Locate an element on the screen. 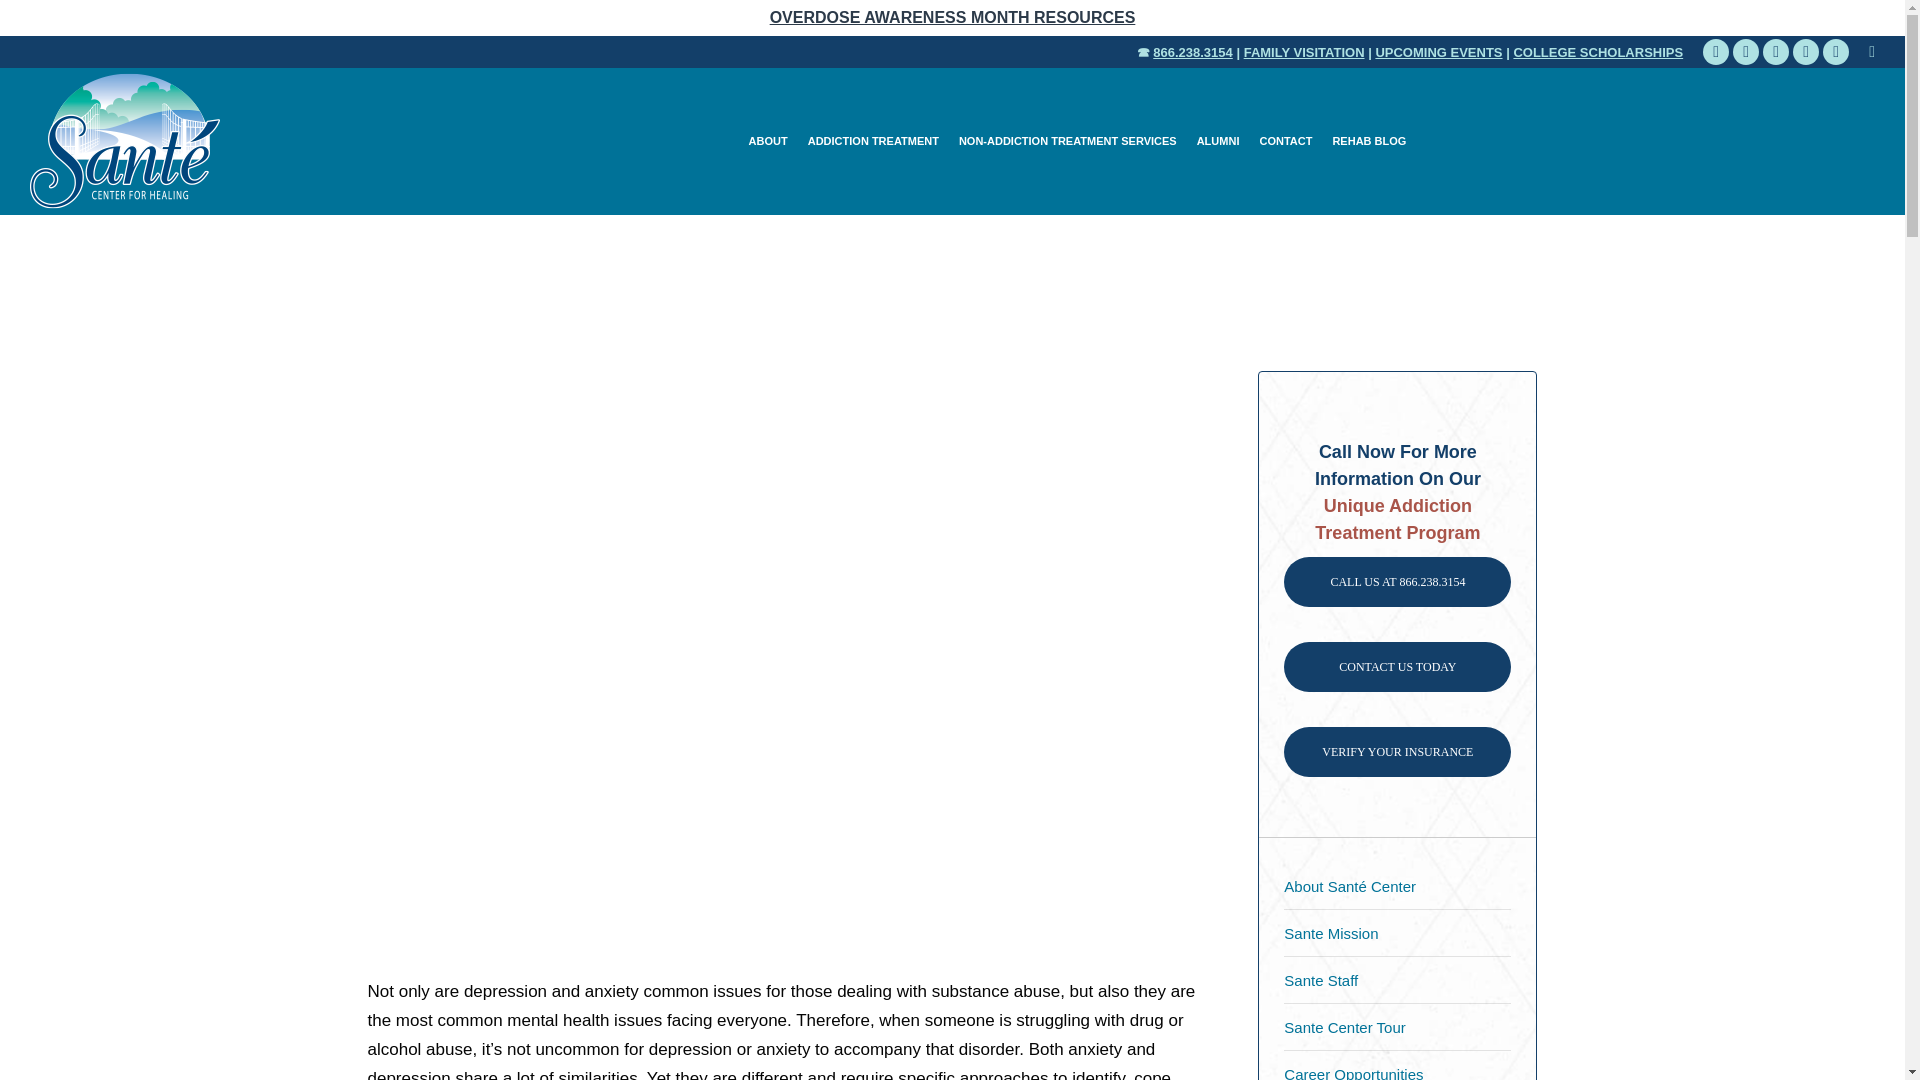 Image resolution: width=1920 pixels, height=1080 pixels. Twitter page opens in new window is located at coordinates (1746, 51).